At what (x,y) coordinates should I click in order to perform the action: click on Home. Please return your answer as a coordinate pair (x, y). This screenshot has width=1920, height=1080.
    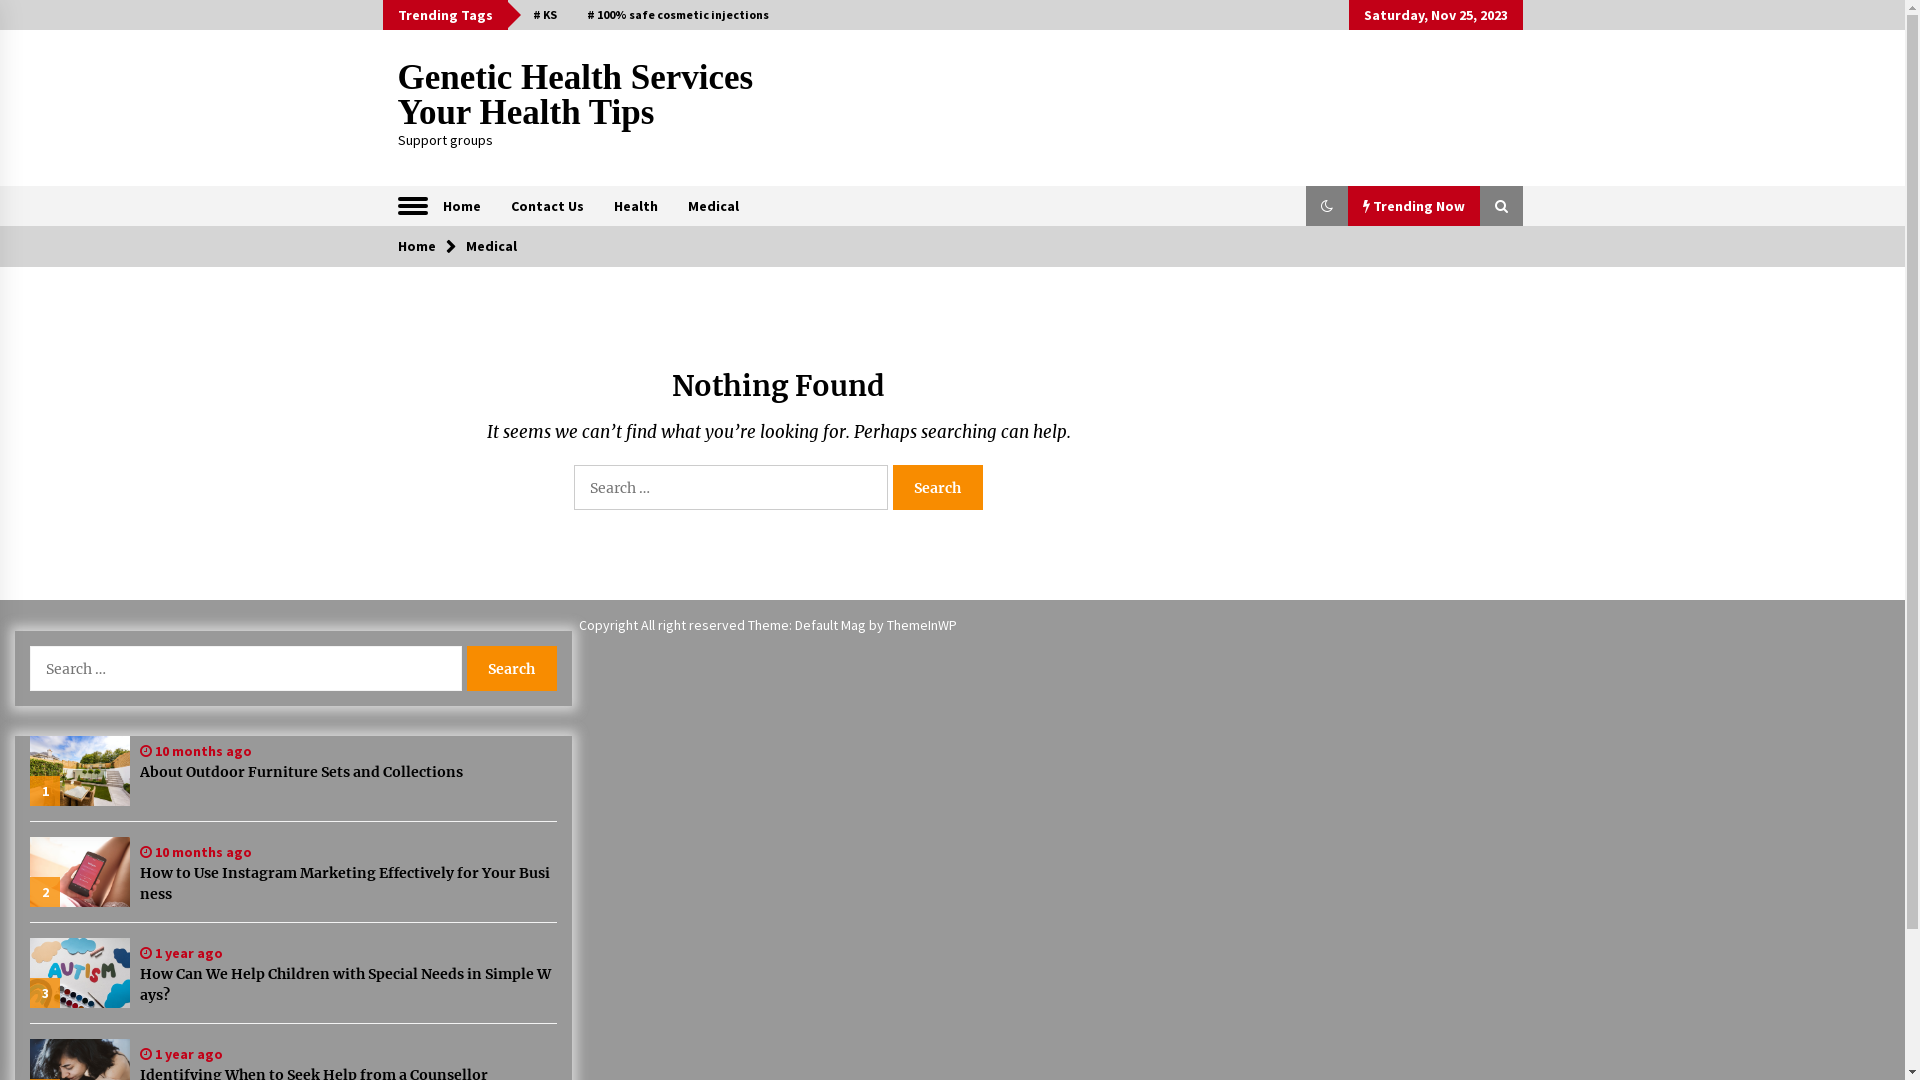
    Looking at the image, I should click on (462, 206).